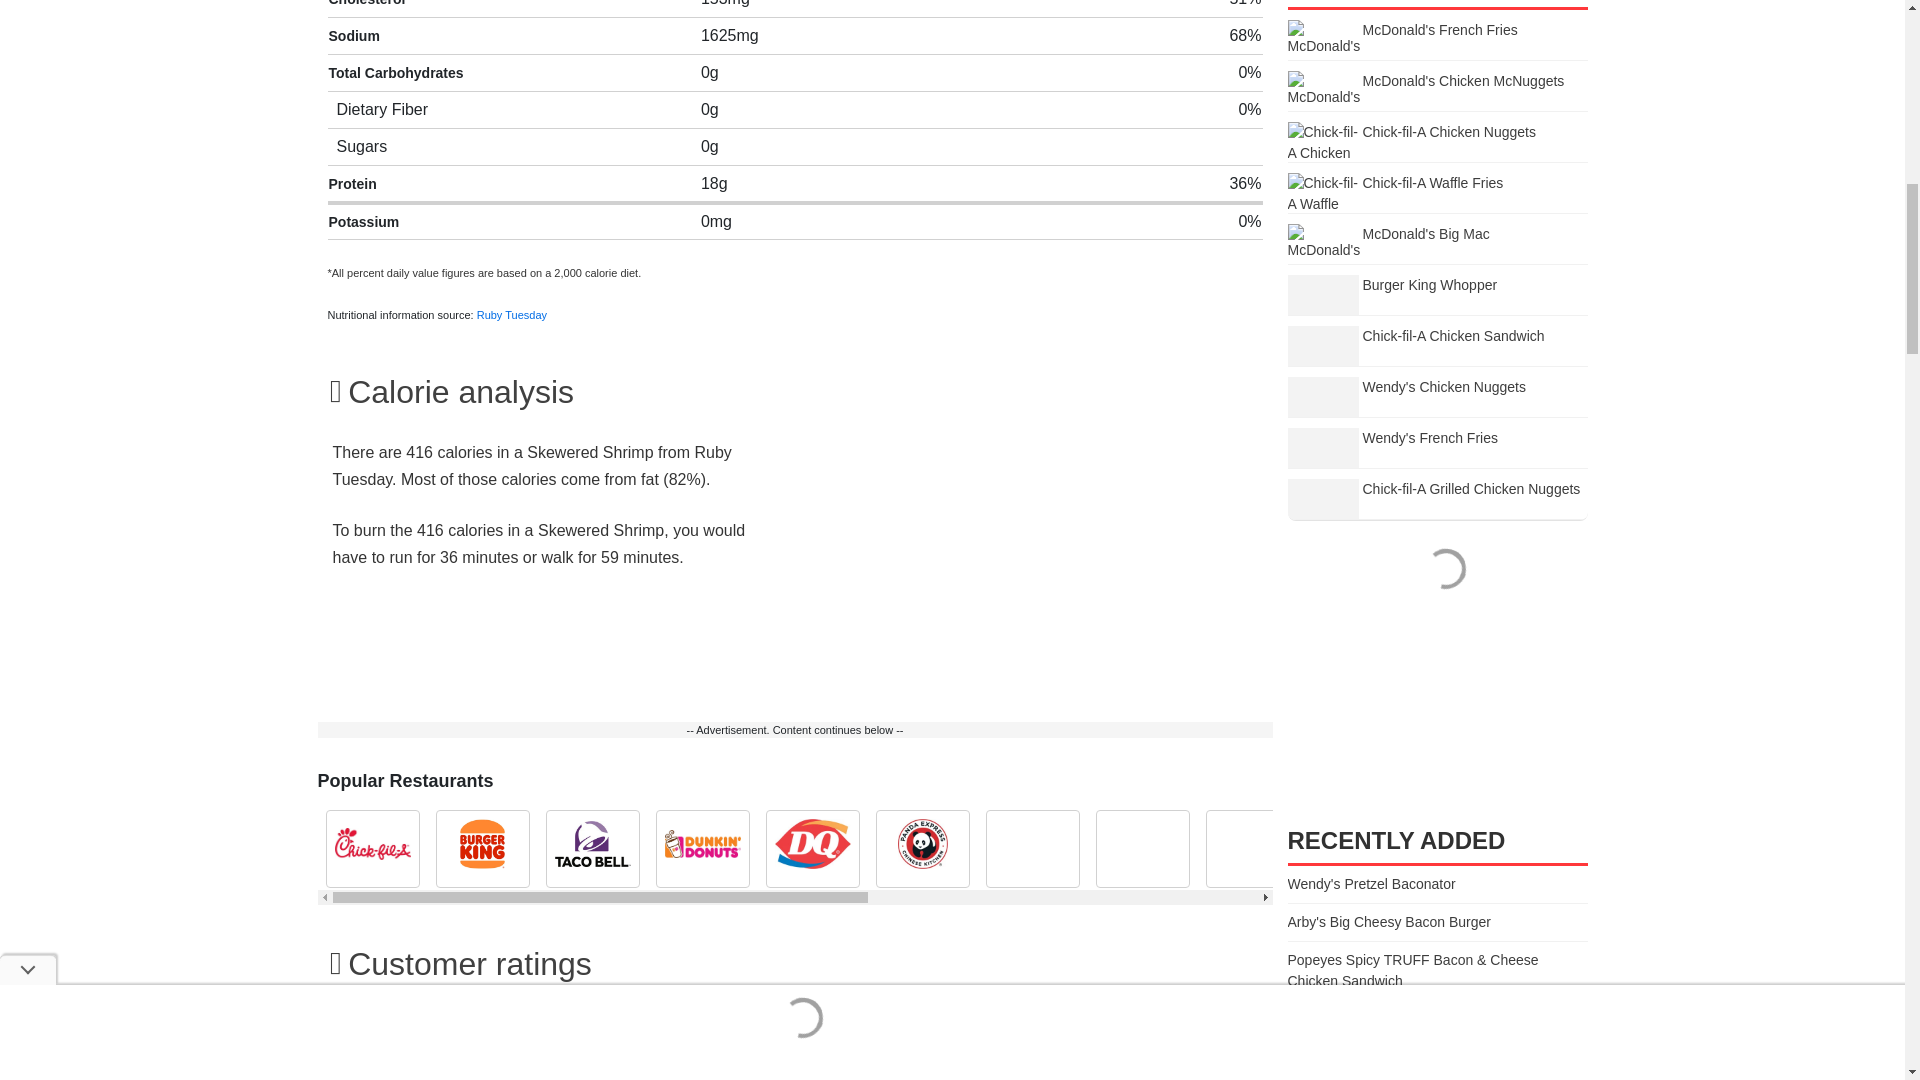  I want to click on Total Carbohydrates, so click(395, 72).